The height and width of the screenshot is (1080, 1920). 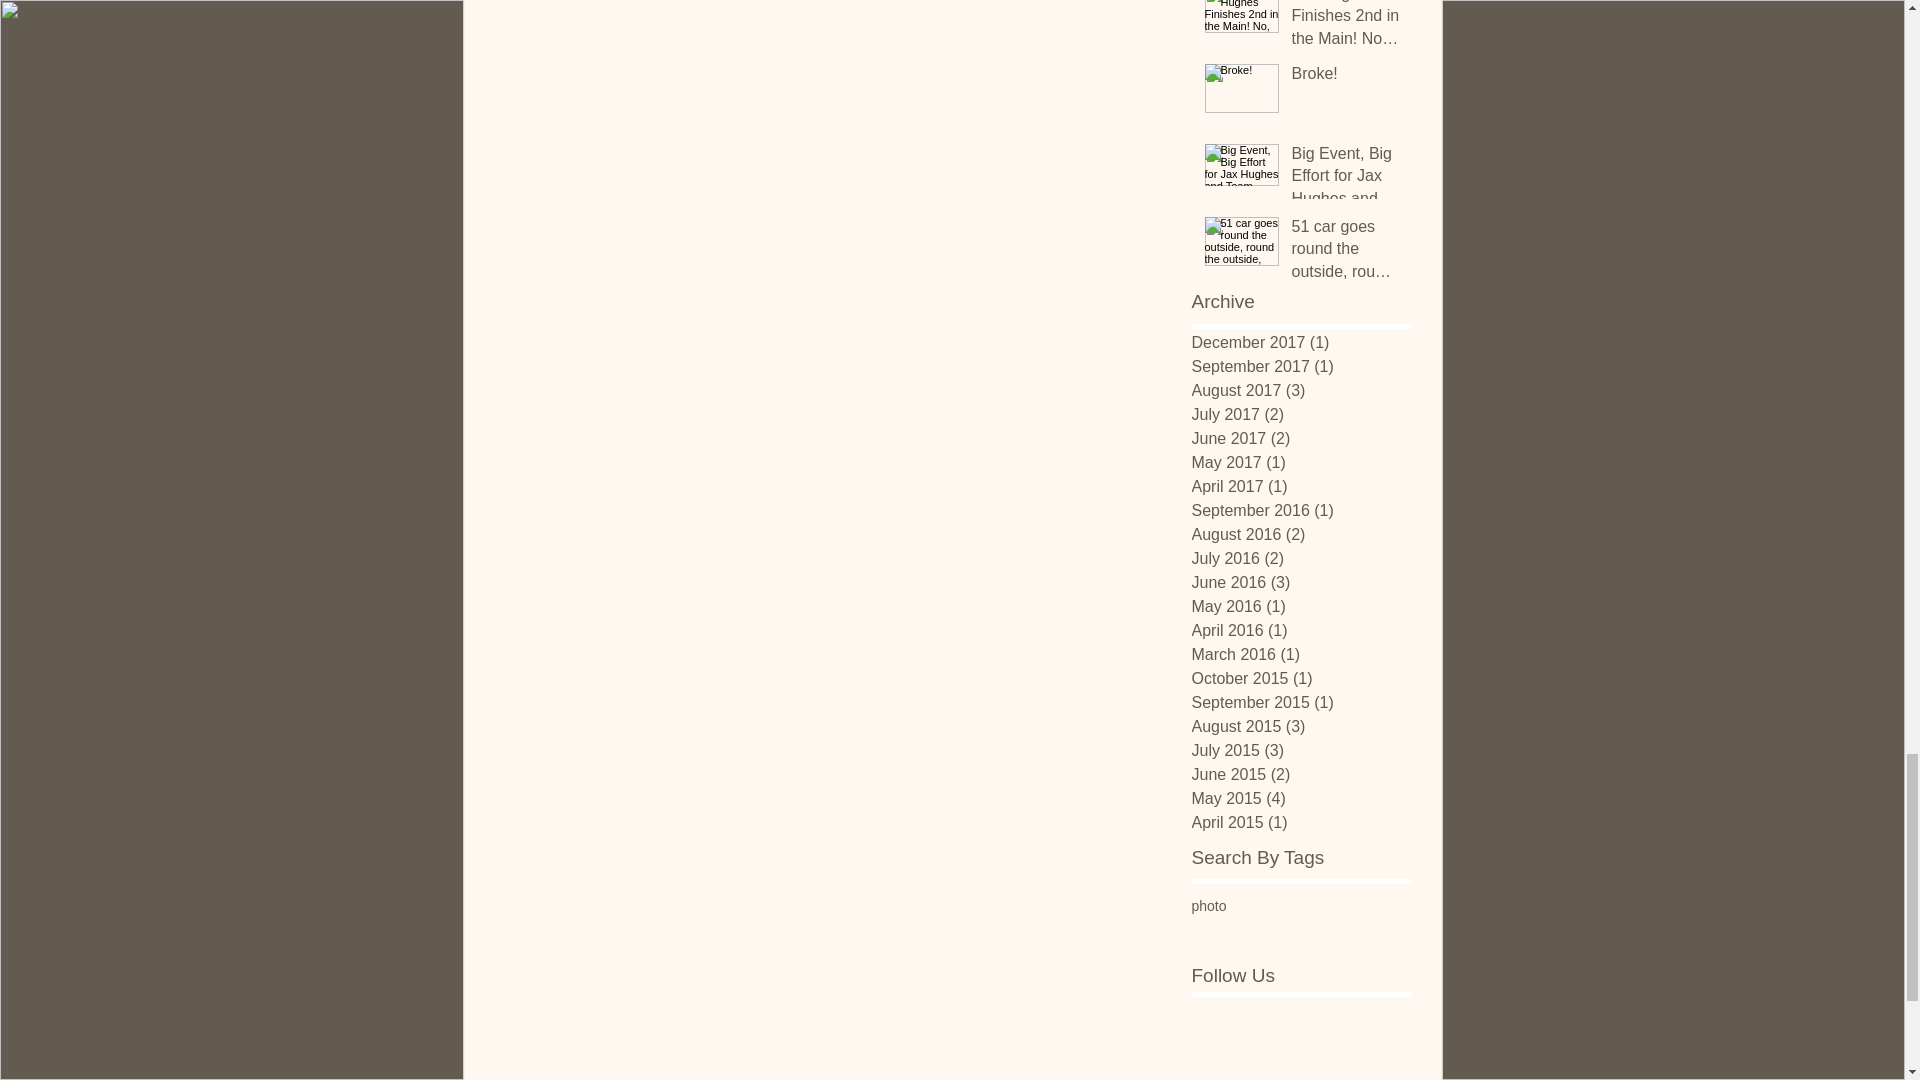 I want to click on Big Event, Big Effort for Jax Hughes and Team, so click(x=1346, y=180).